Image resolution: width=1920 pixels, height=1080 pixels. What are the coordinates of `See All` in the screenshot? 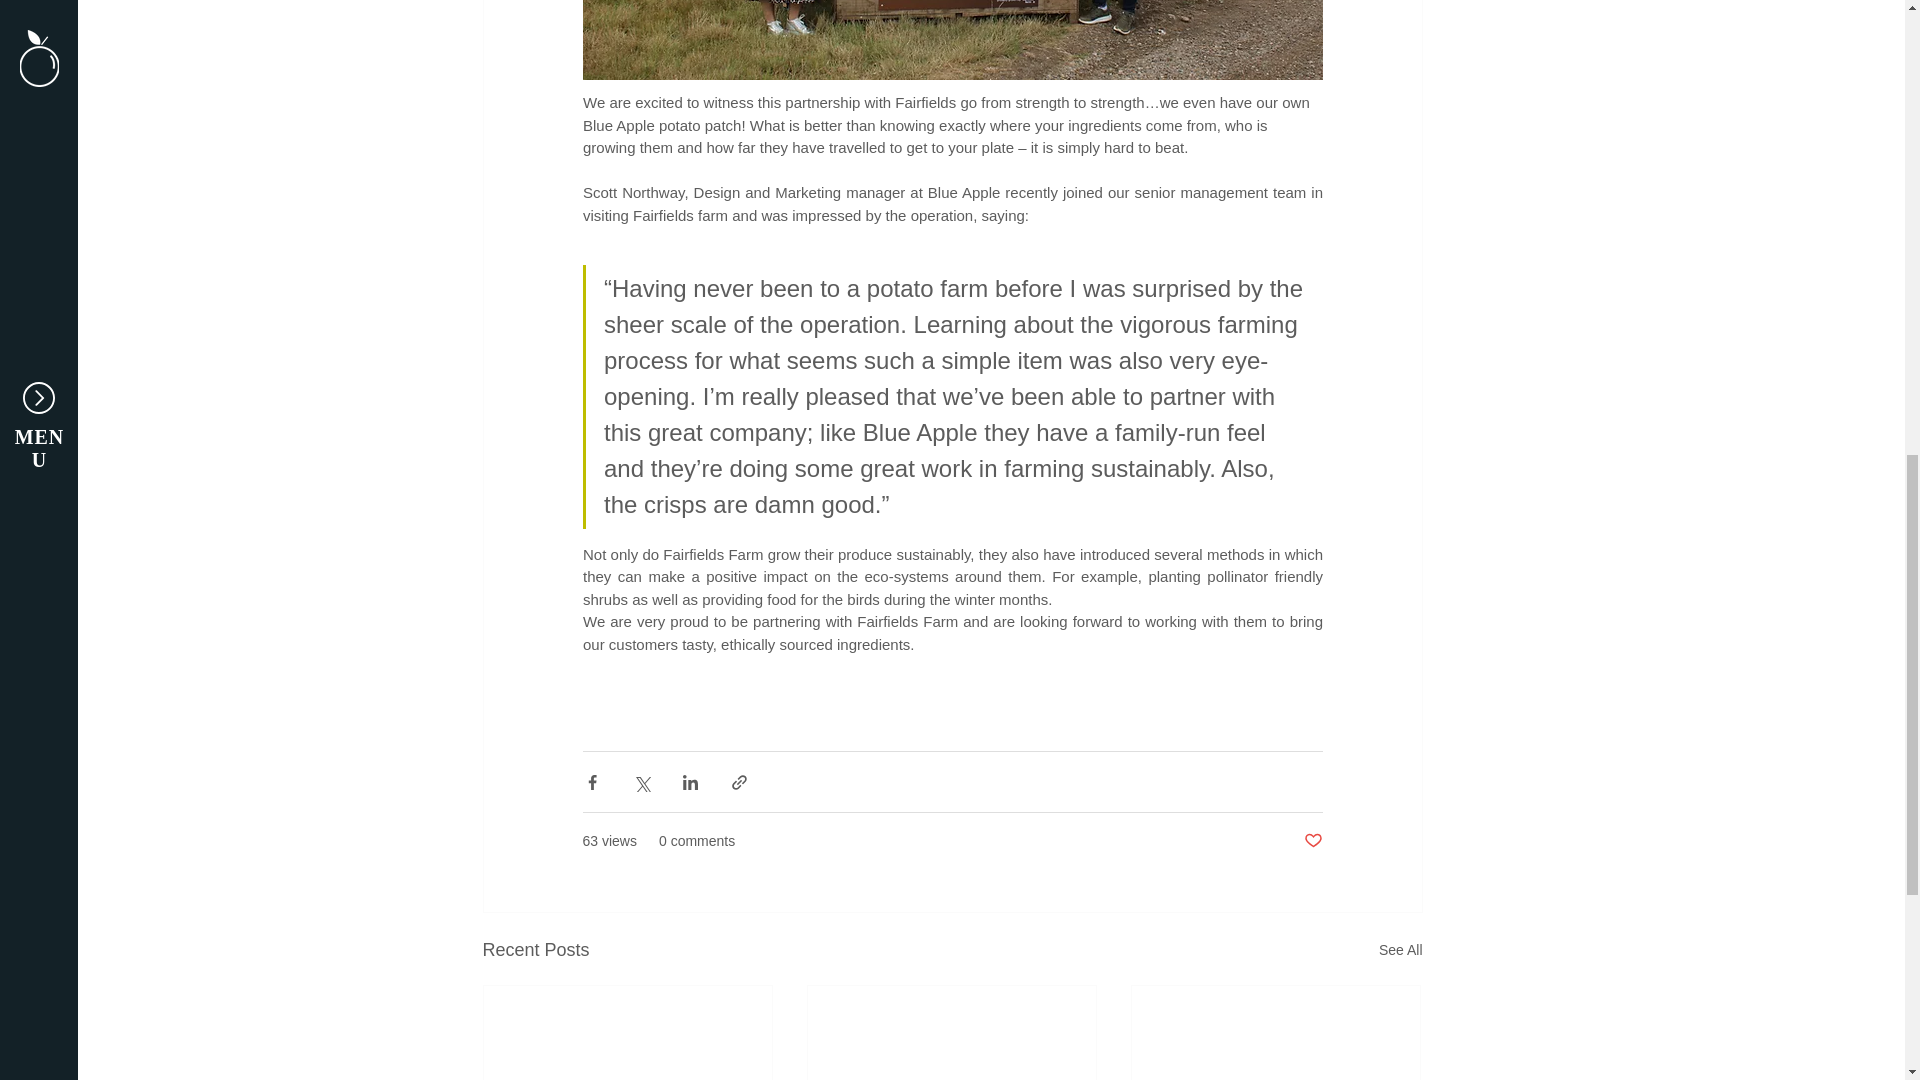 It's located at (1400, 950).